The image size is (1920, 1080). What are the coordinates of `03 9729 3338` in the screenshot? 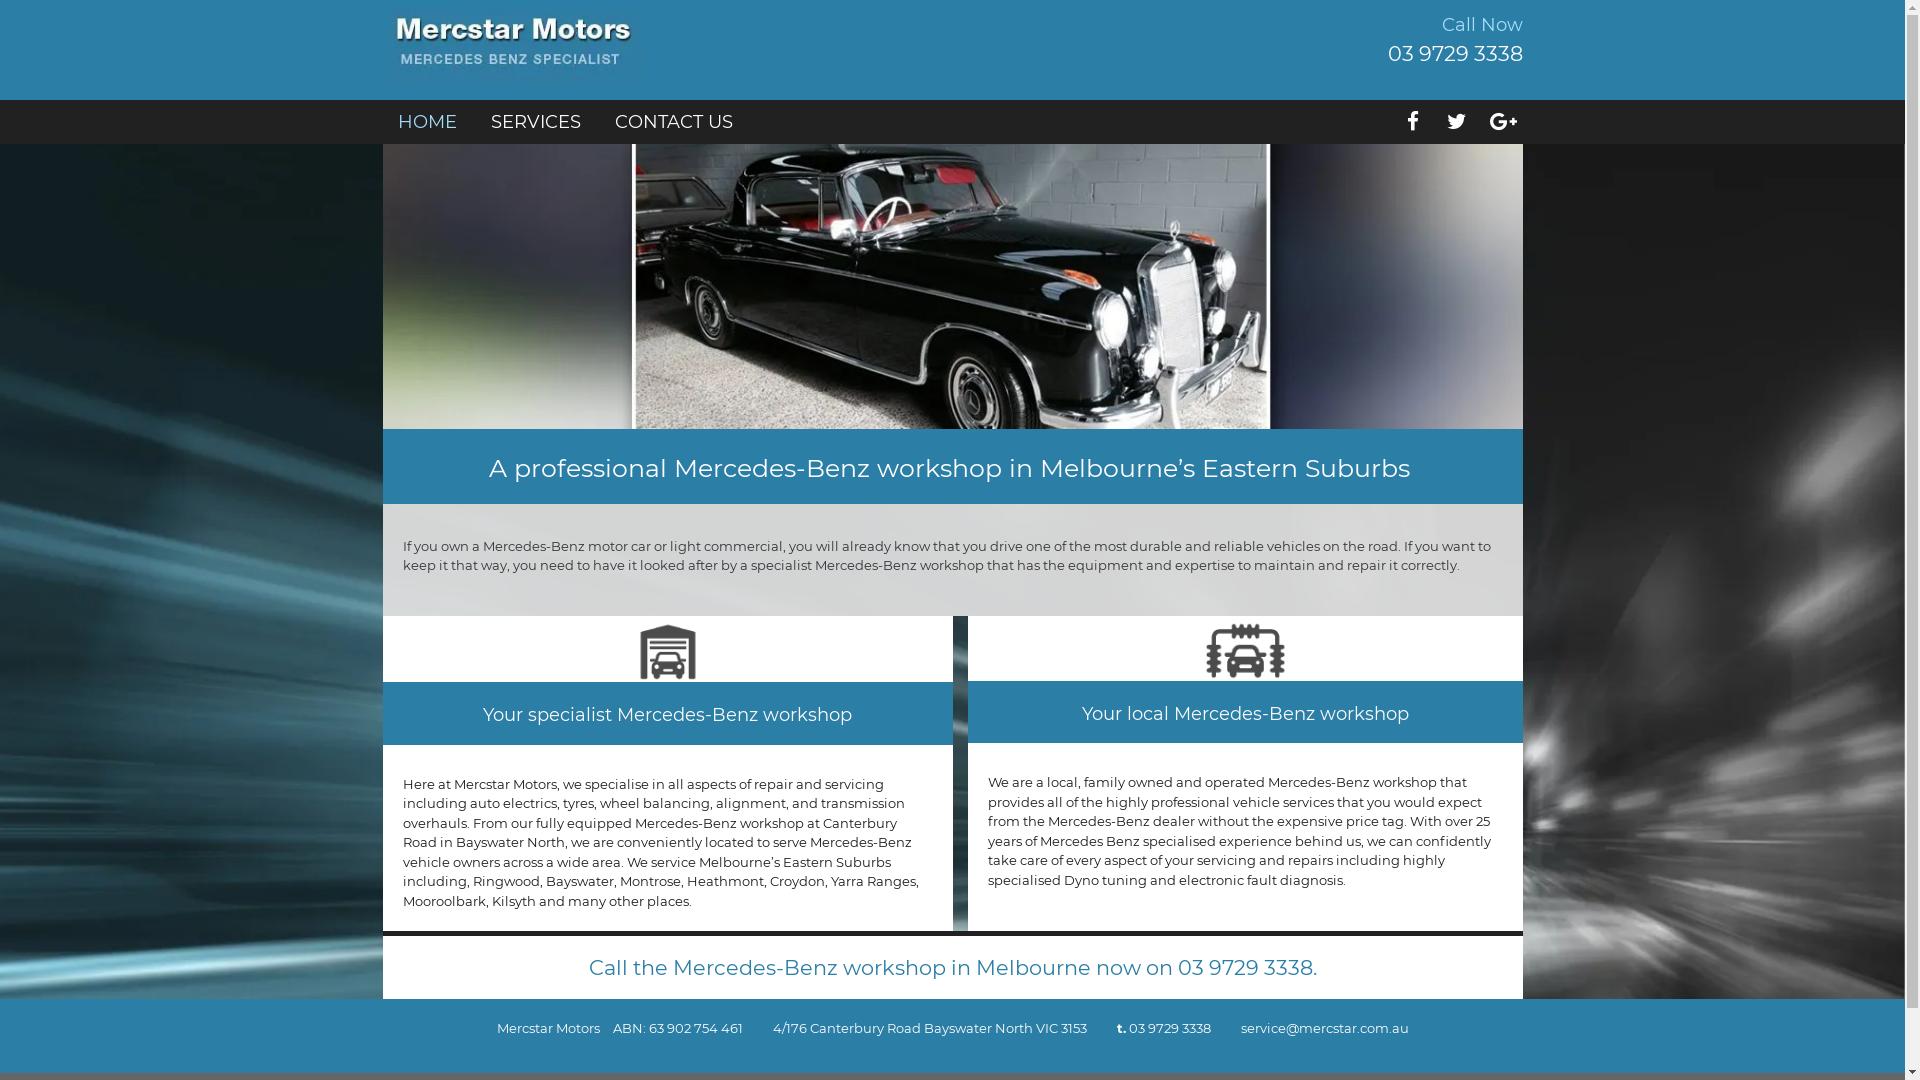 It's located at (1169, 1028).